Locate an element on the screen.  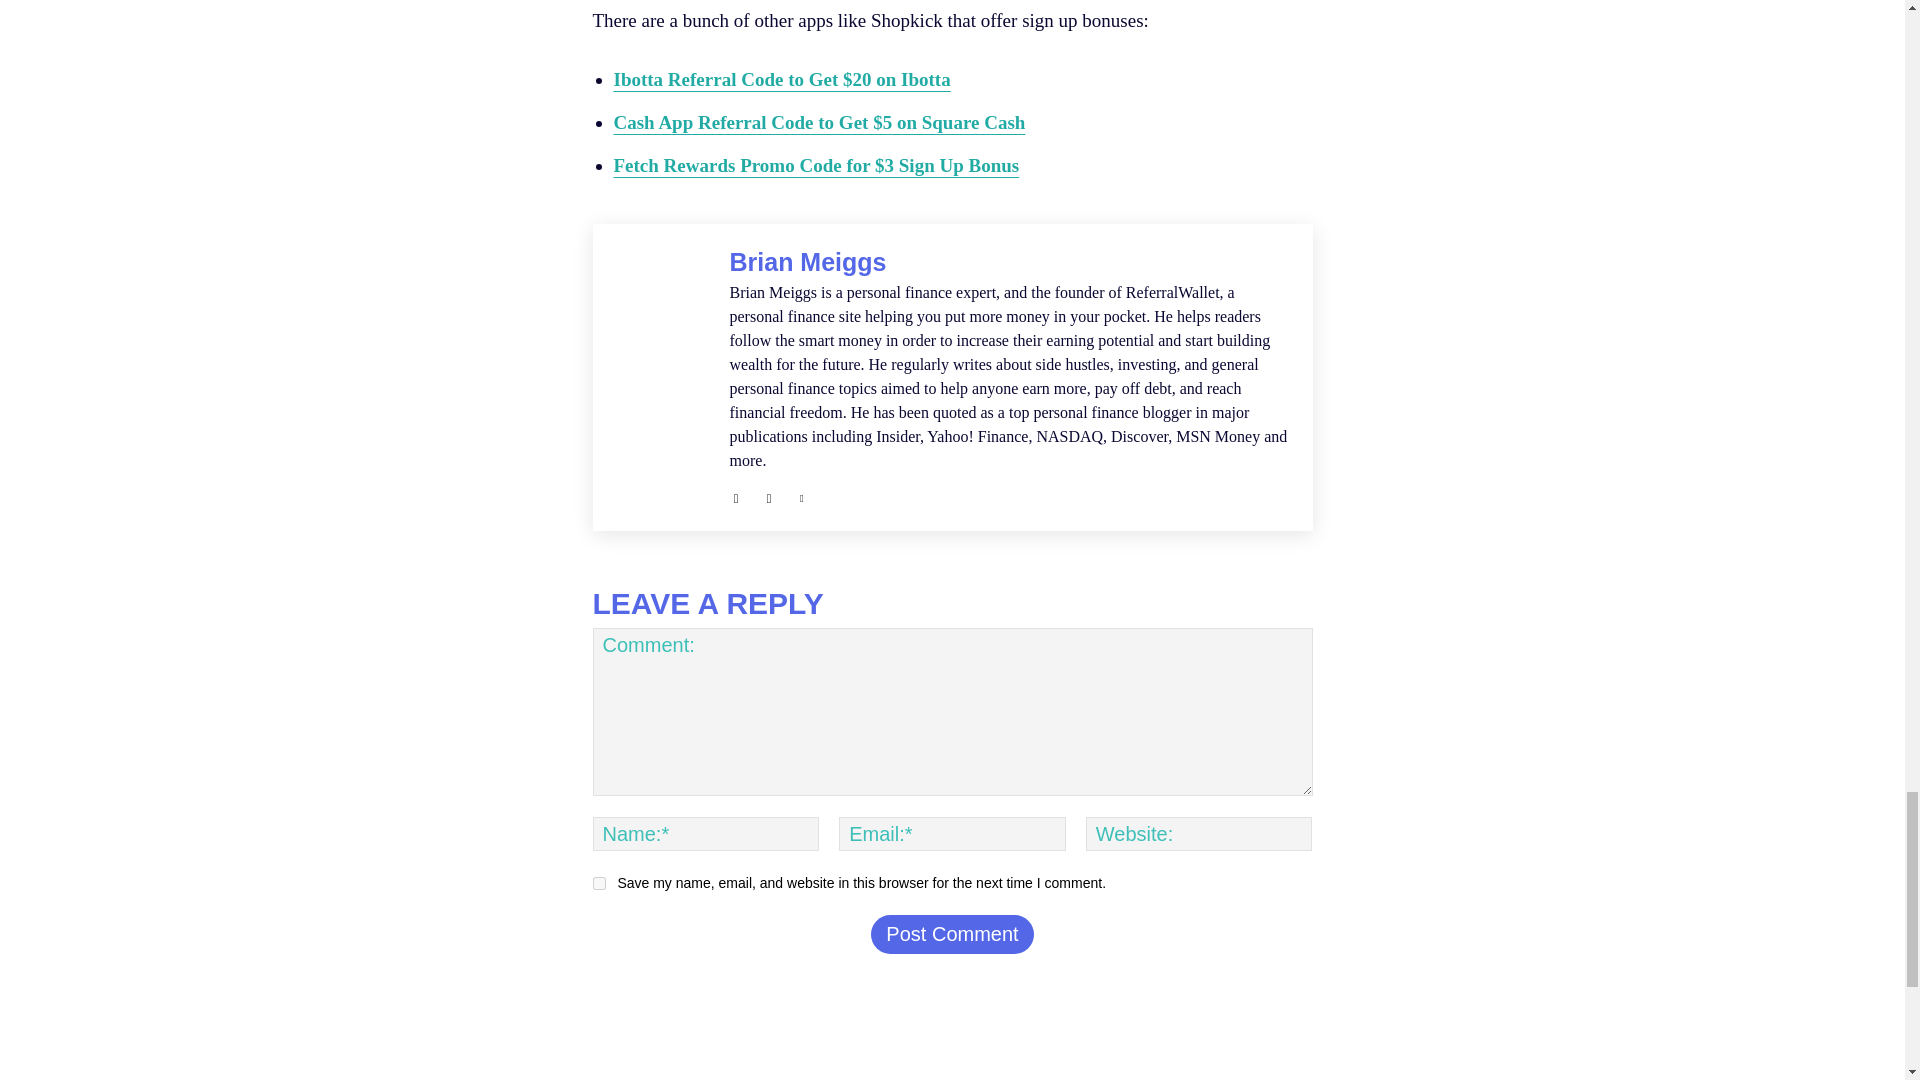
Instagram is located at coordinates (768, 494).